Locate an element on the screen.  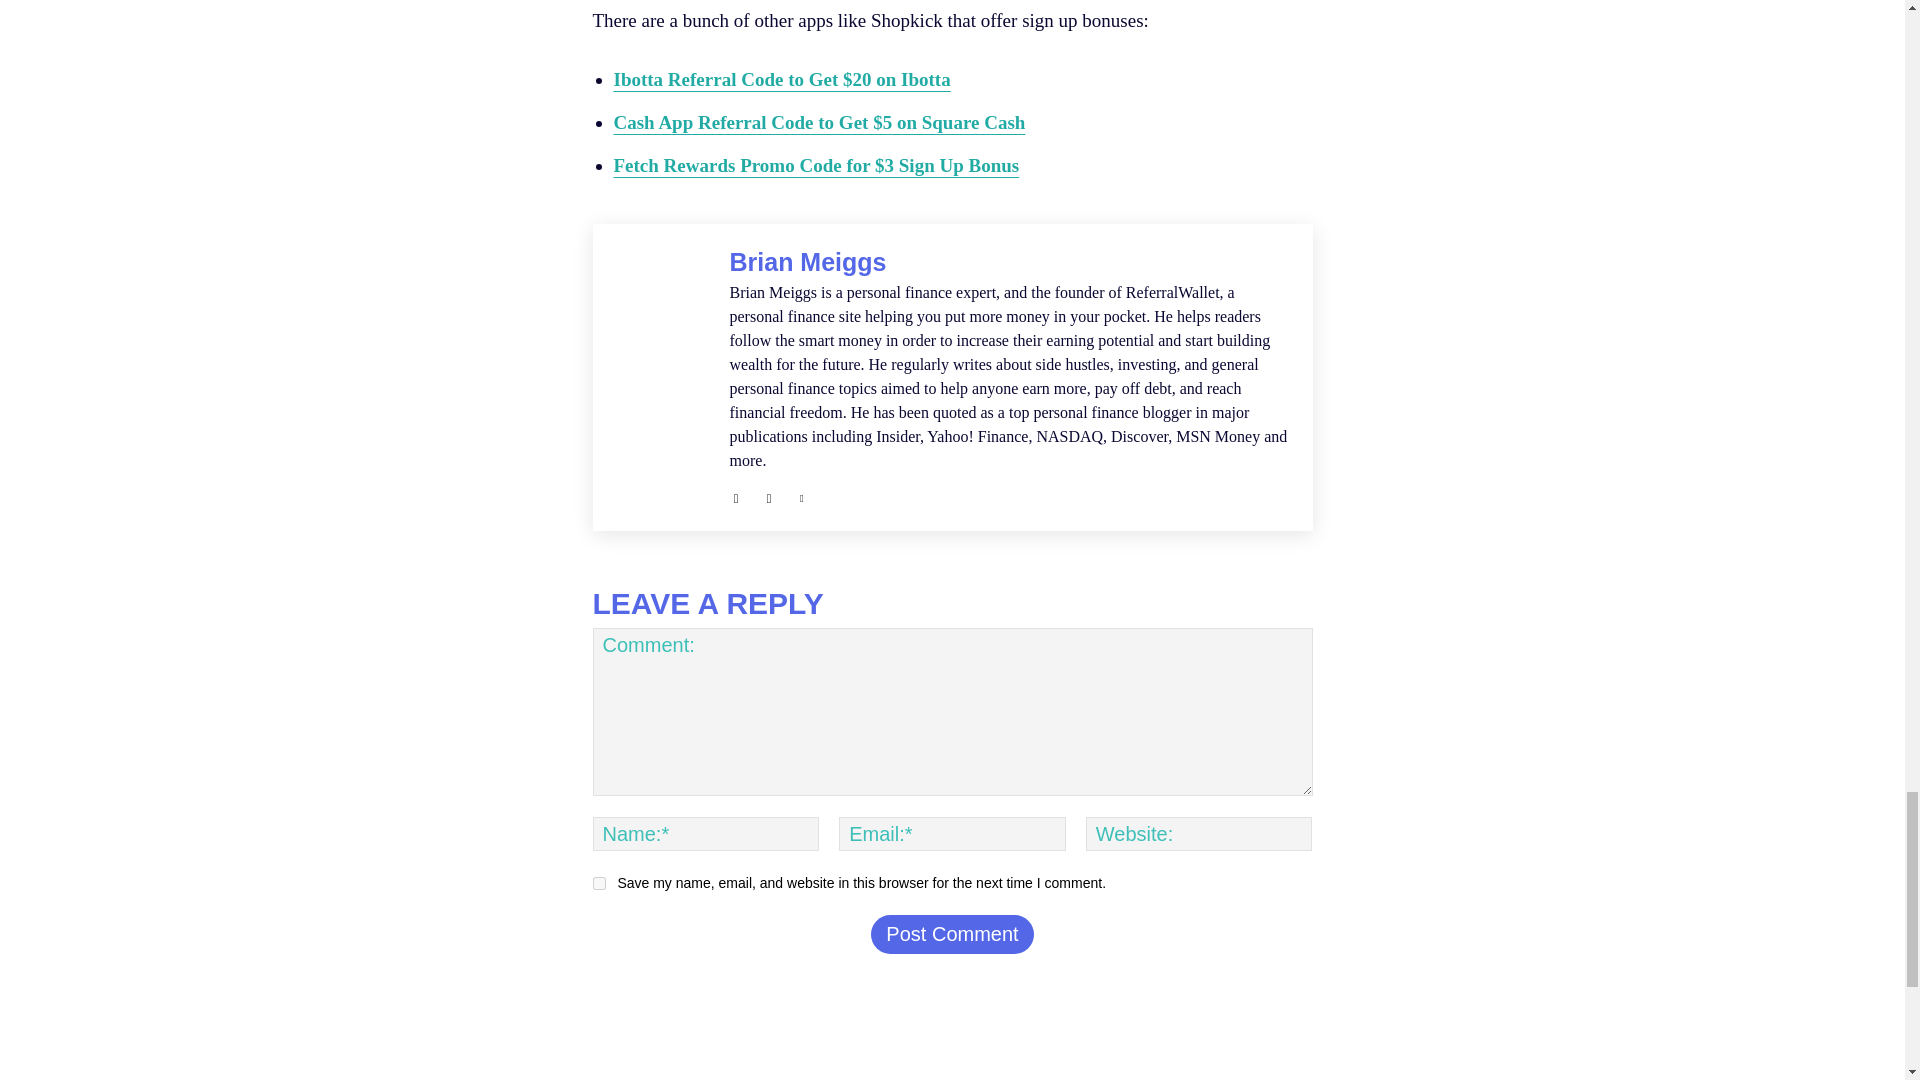
Instagram is located at coordinates (768, 494).